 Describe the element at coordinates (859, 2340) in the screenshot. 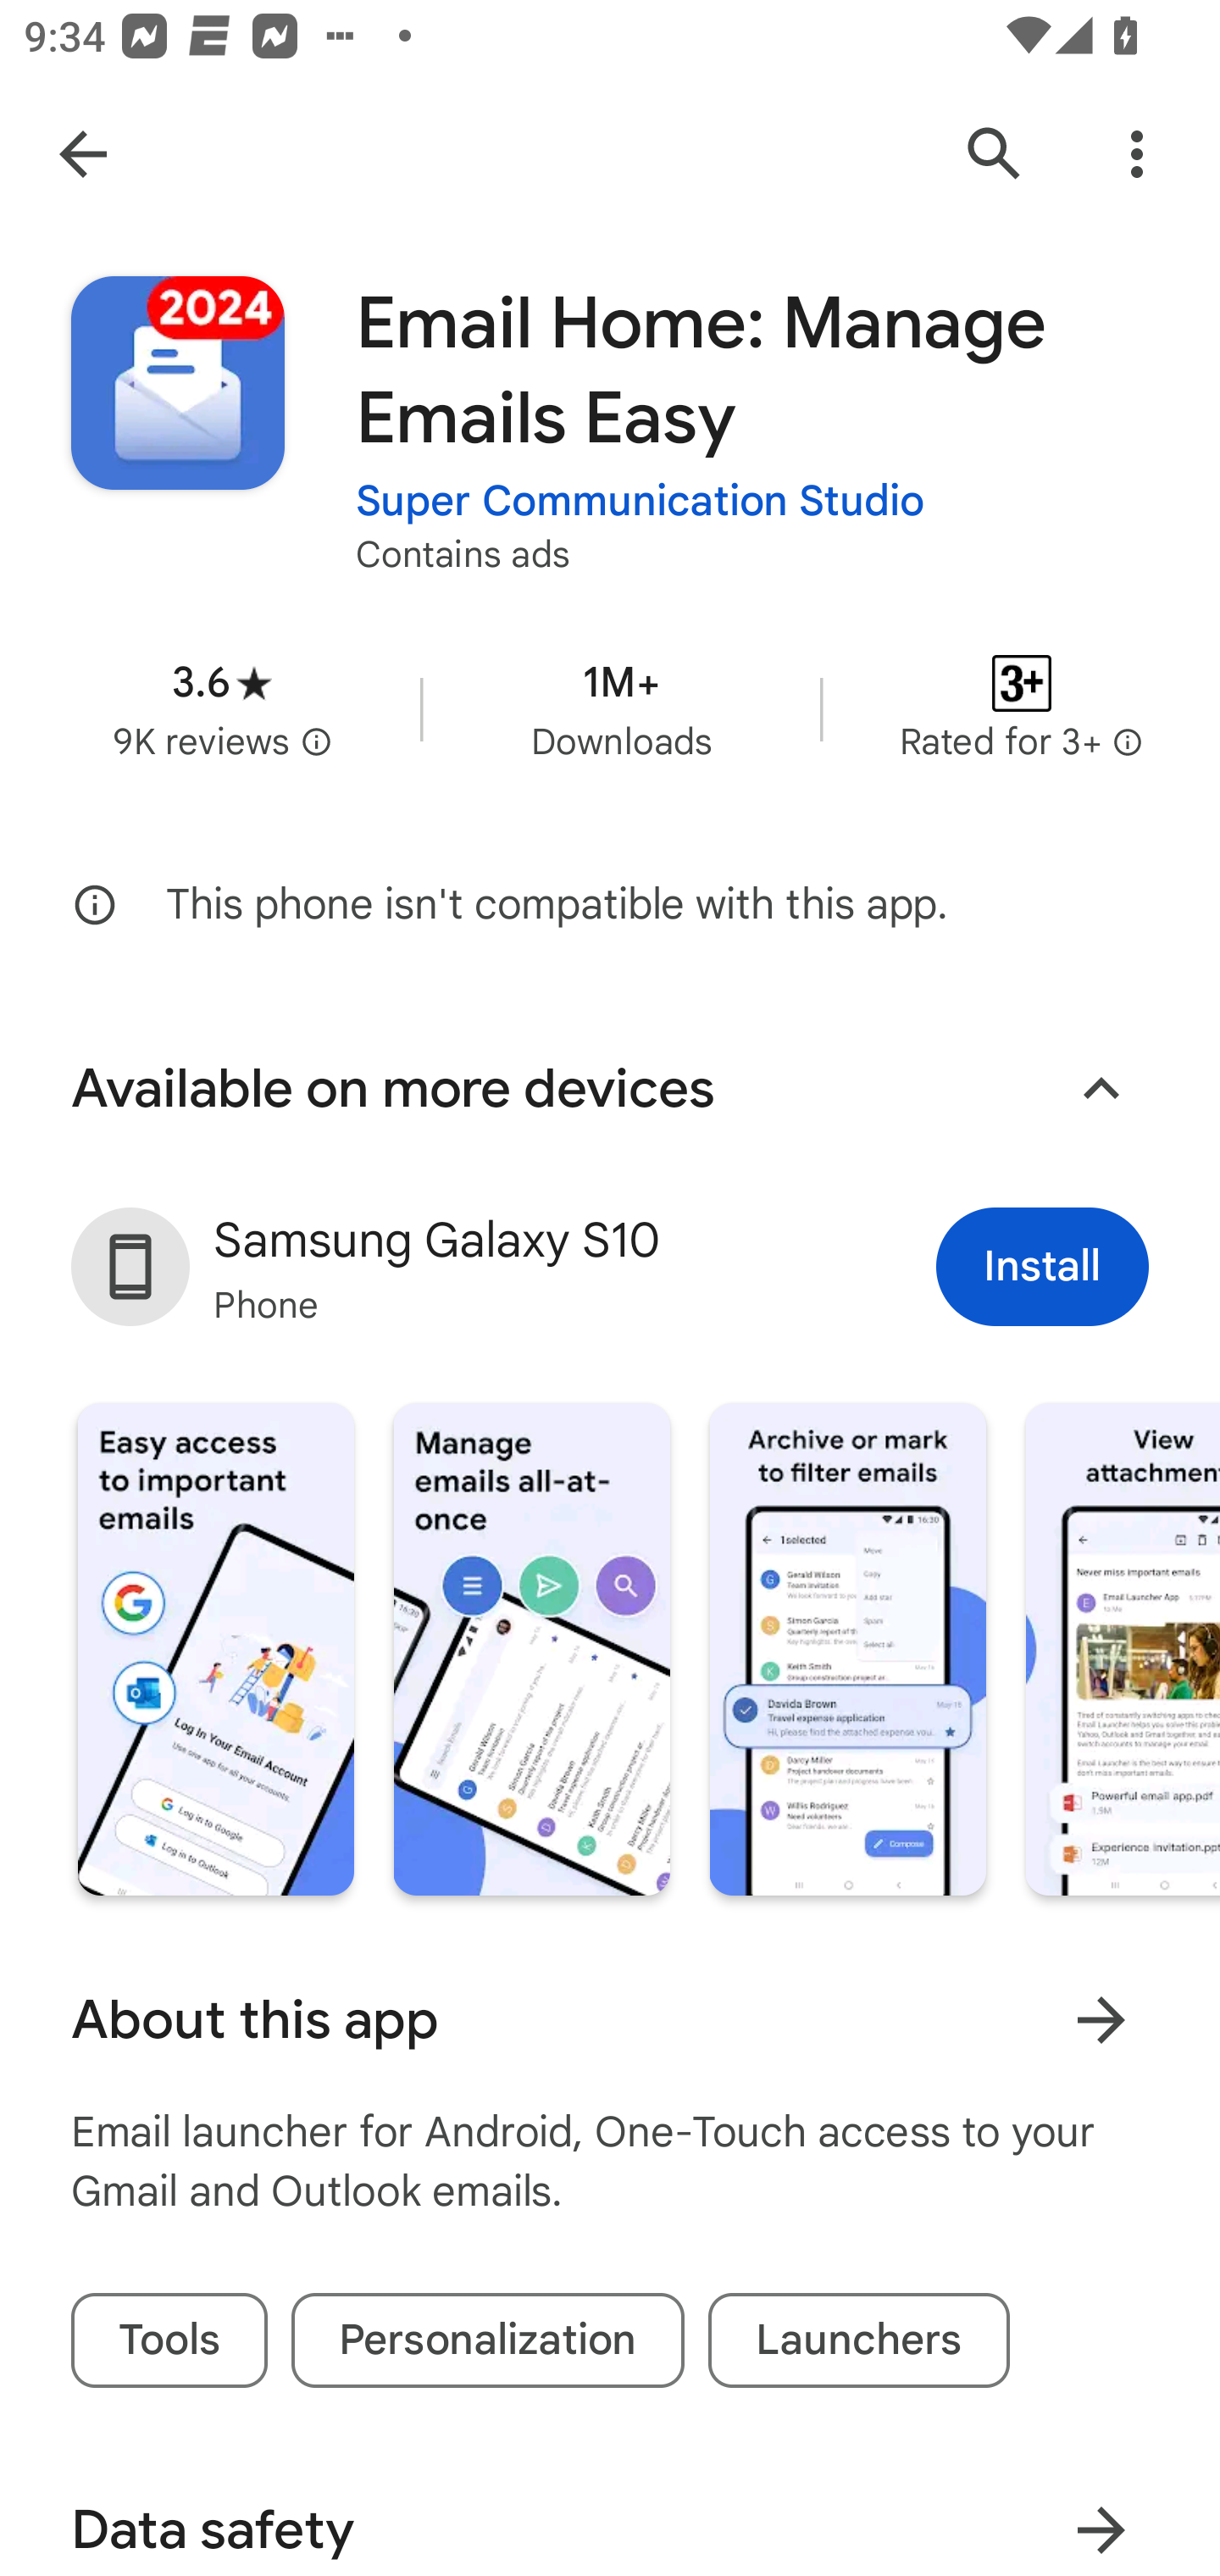

I see `Launchers tag` at that location.